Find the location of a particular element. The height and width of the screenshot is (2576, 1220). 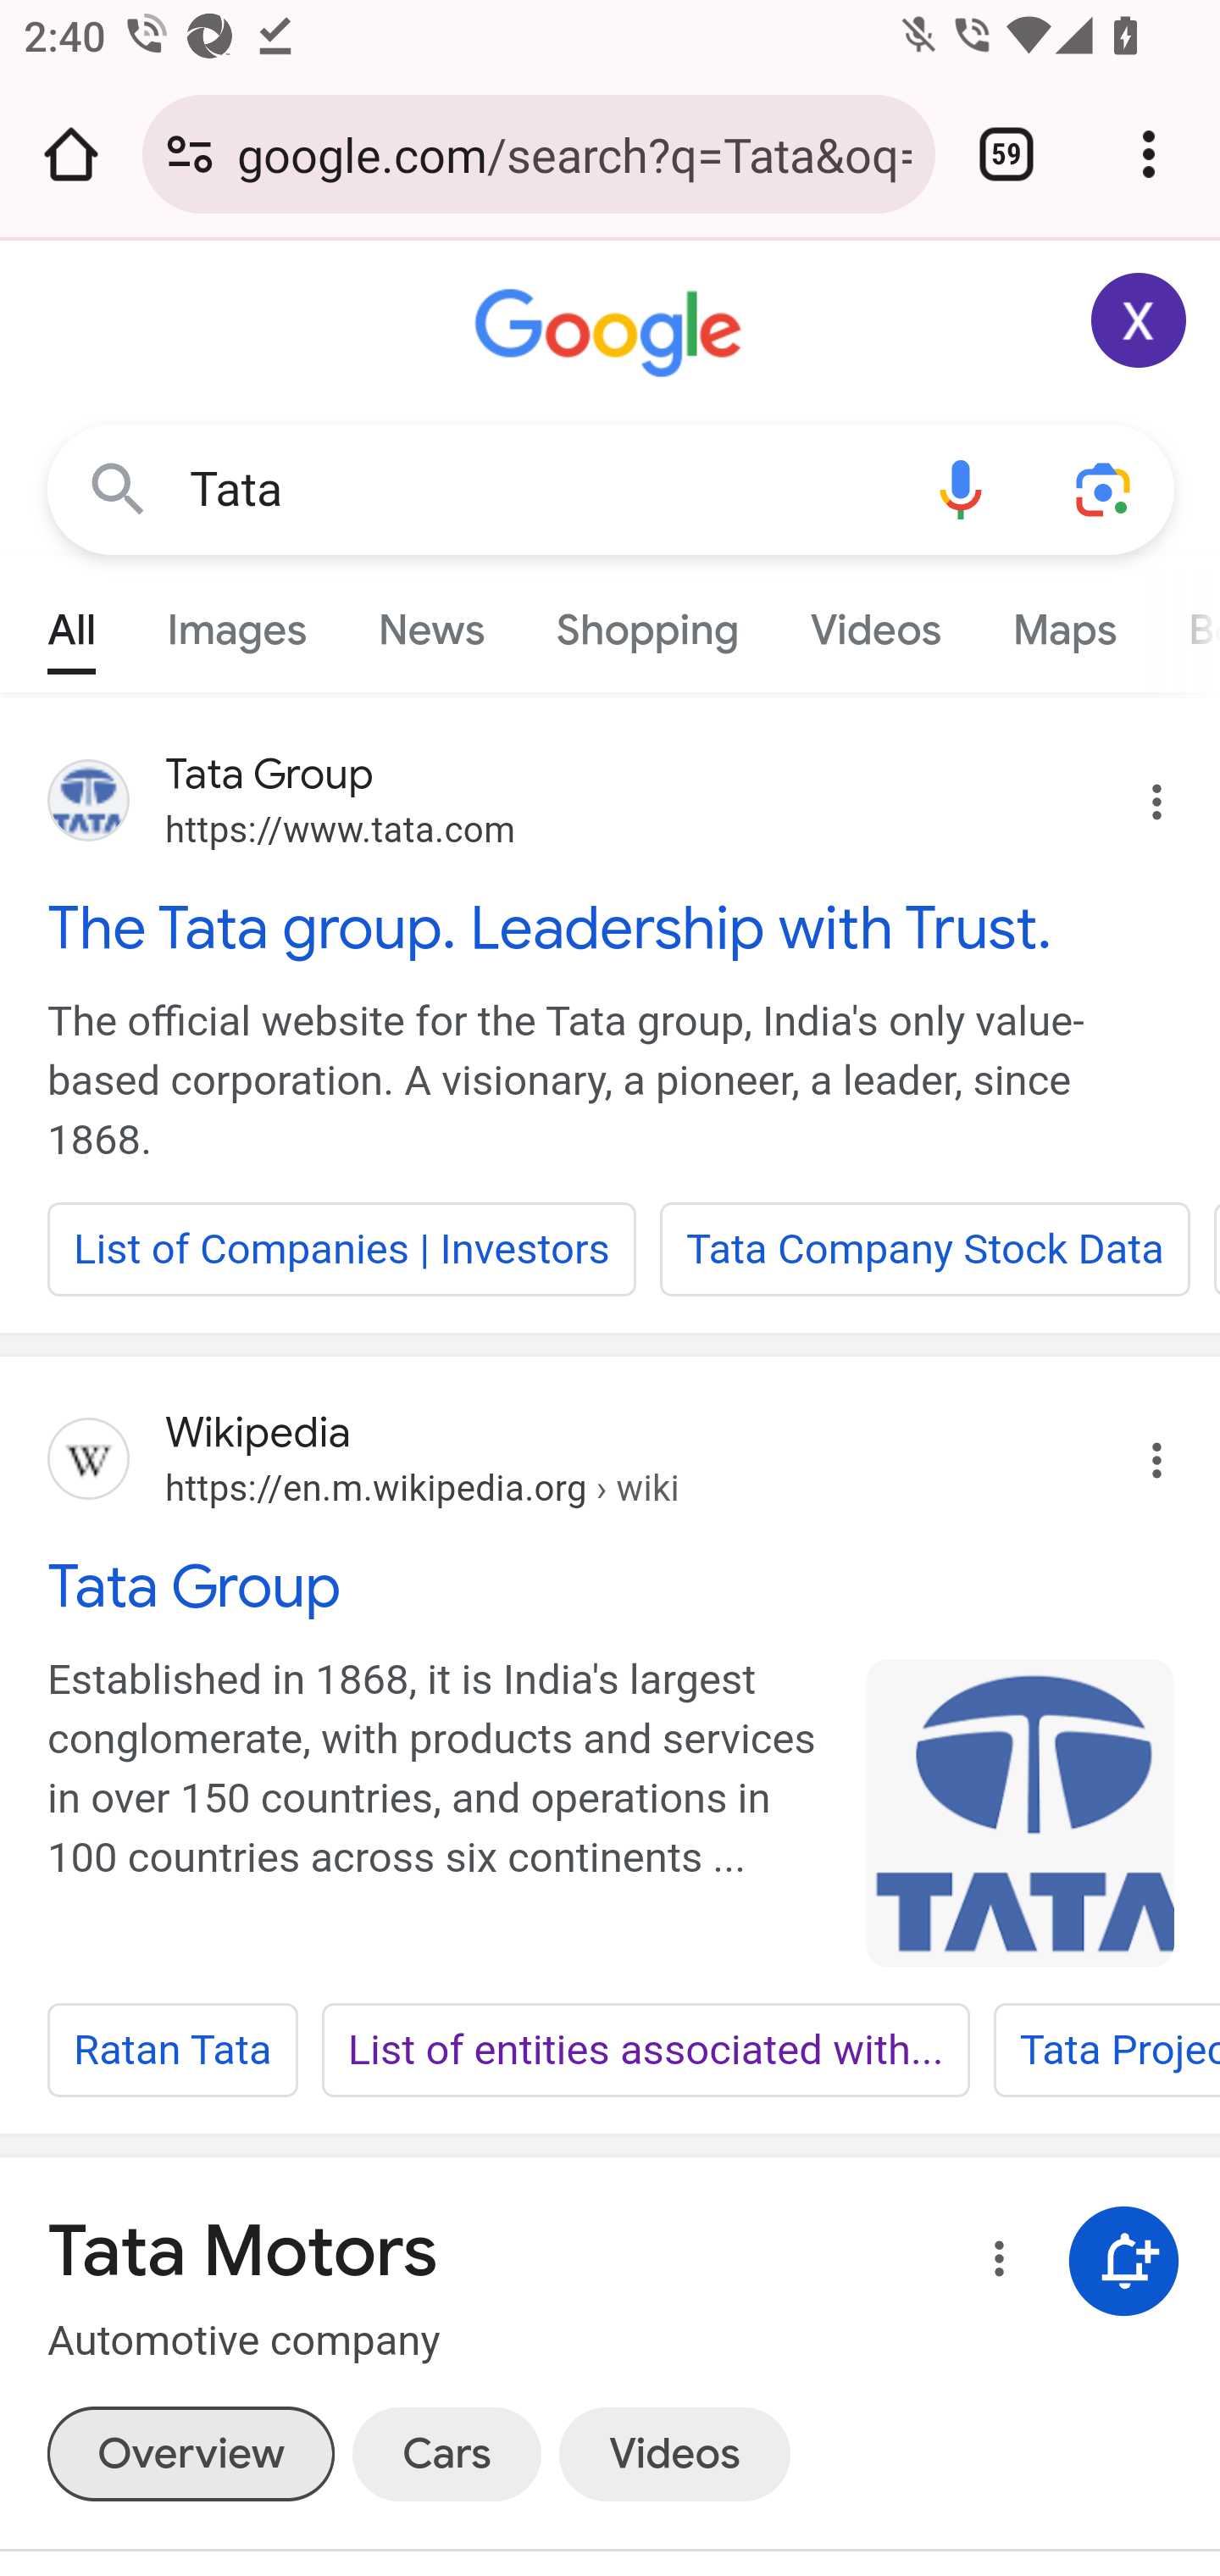

Open the home page is located at coordinates (71, 154).